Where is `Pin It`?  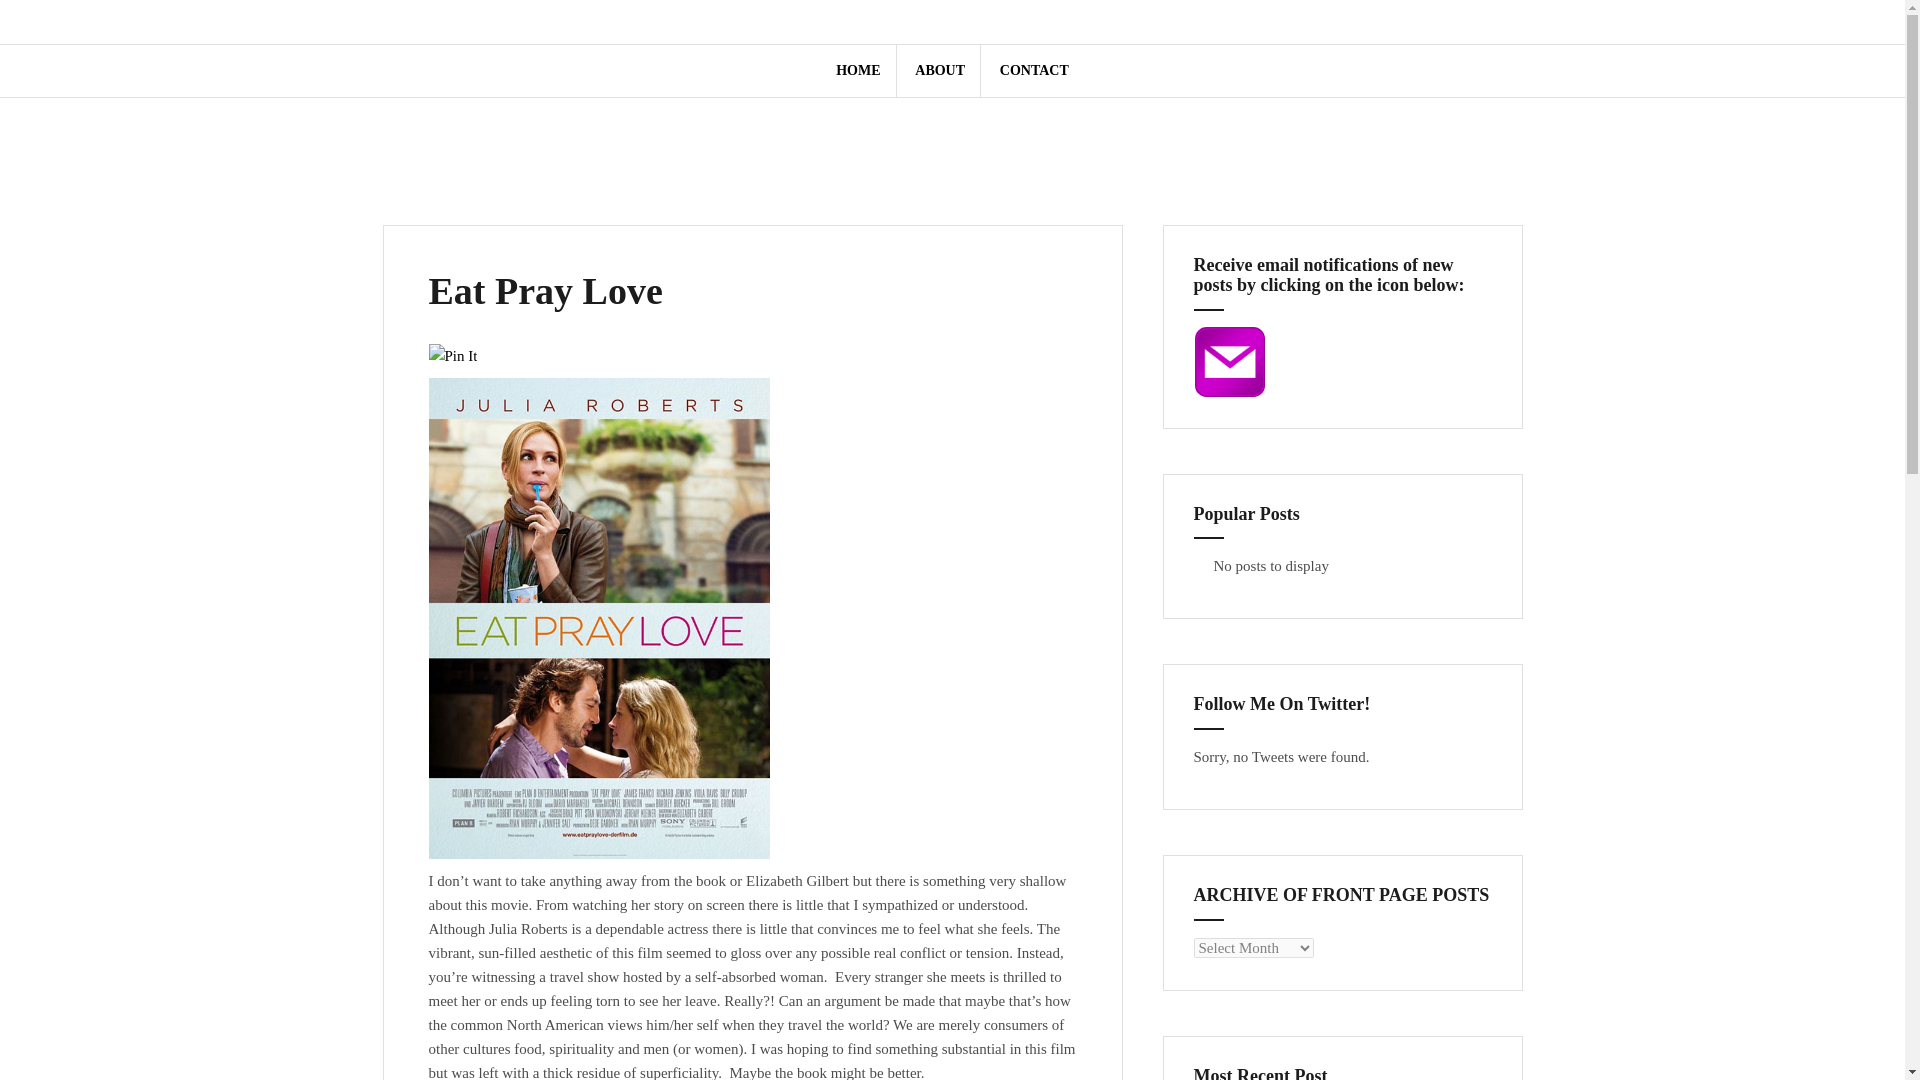
Pin It is located at coordinates (452, 356).